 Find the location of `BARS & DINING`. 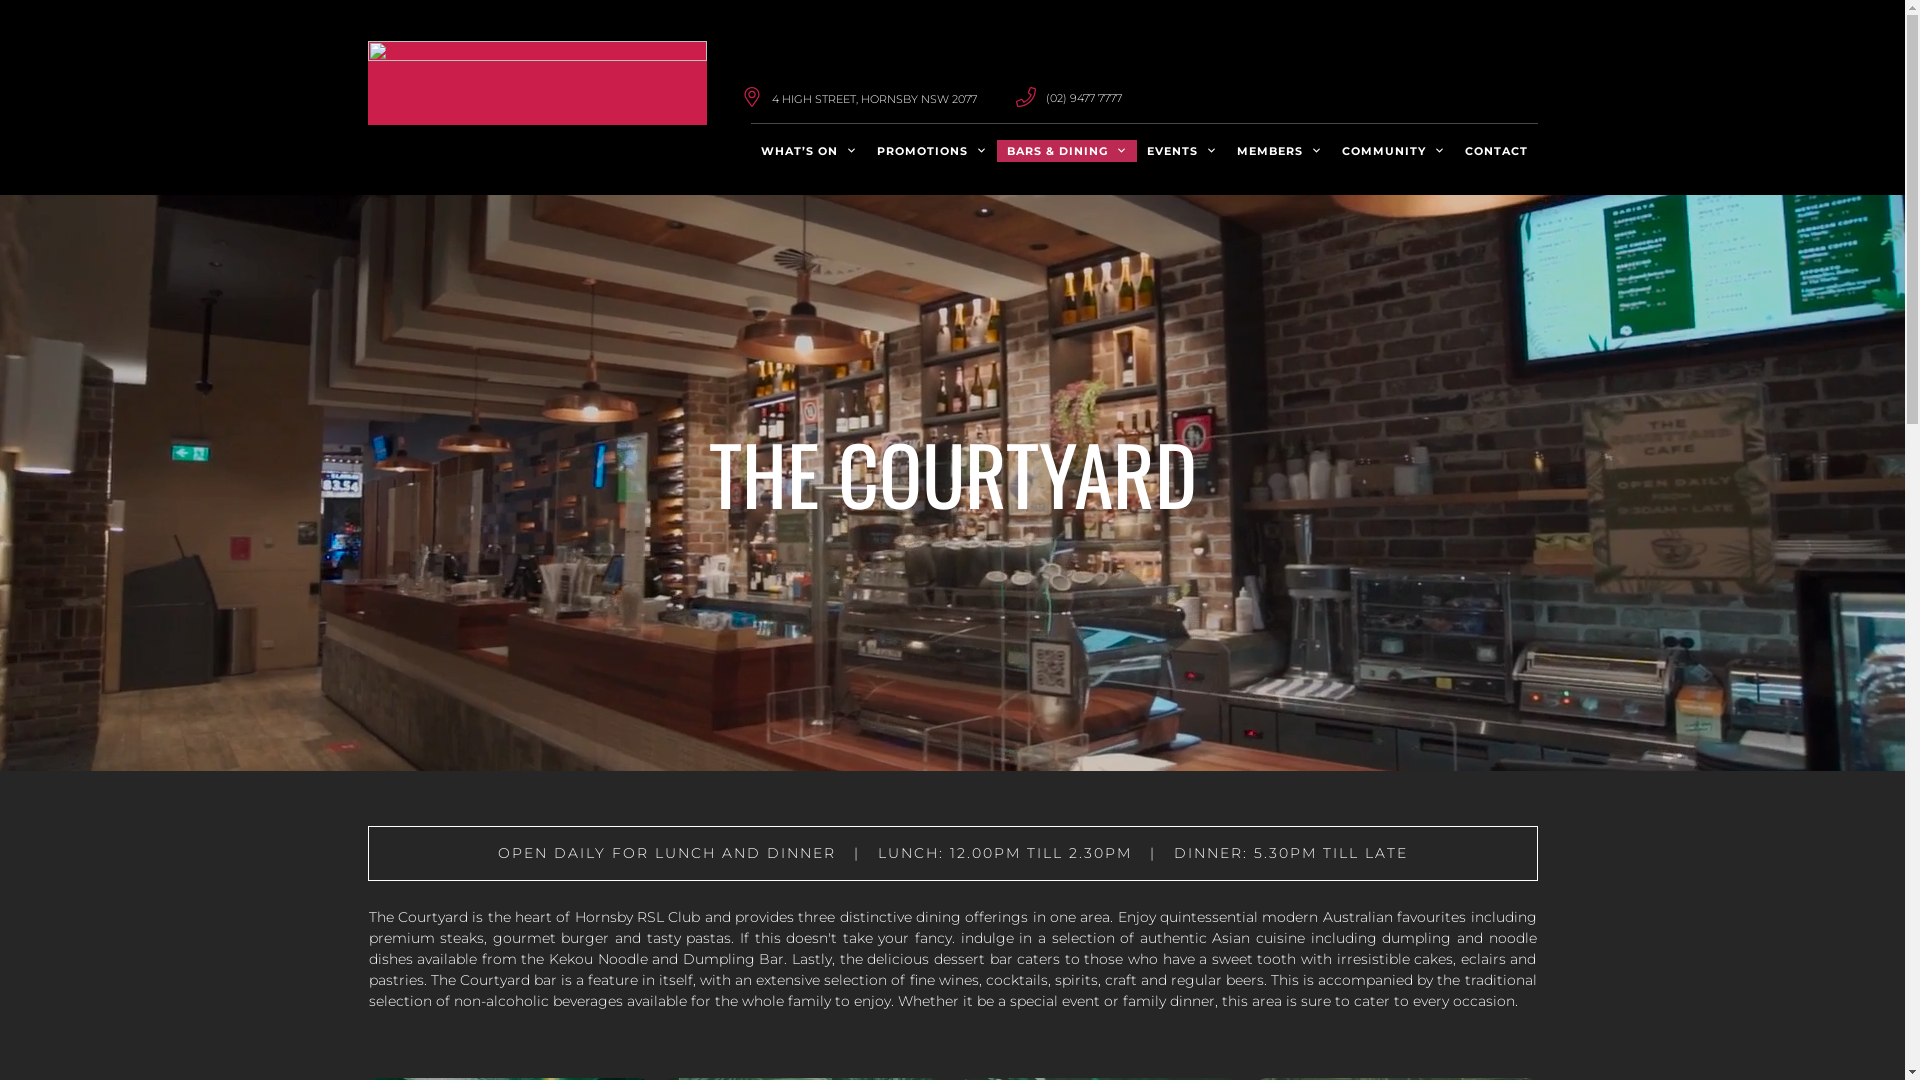

BARS & DINING is located at coordinates (1066, 151).